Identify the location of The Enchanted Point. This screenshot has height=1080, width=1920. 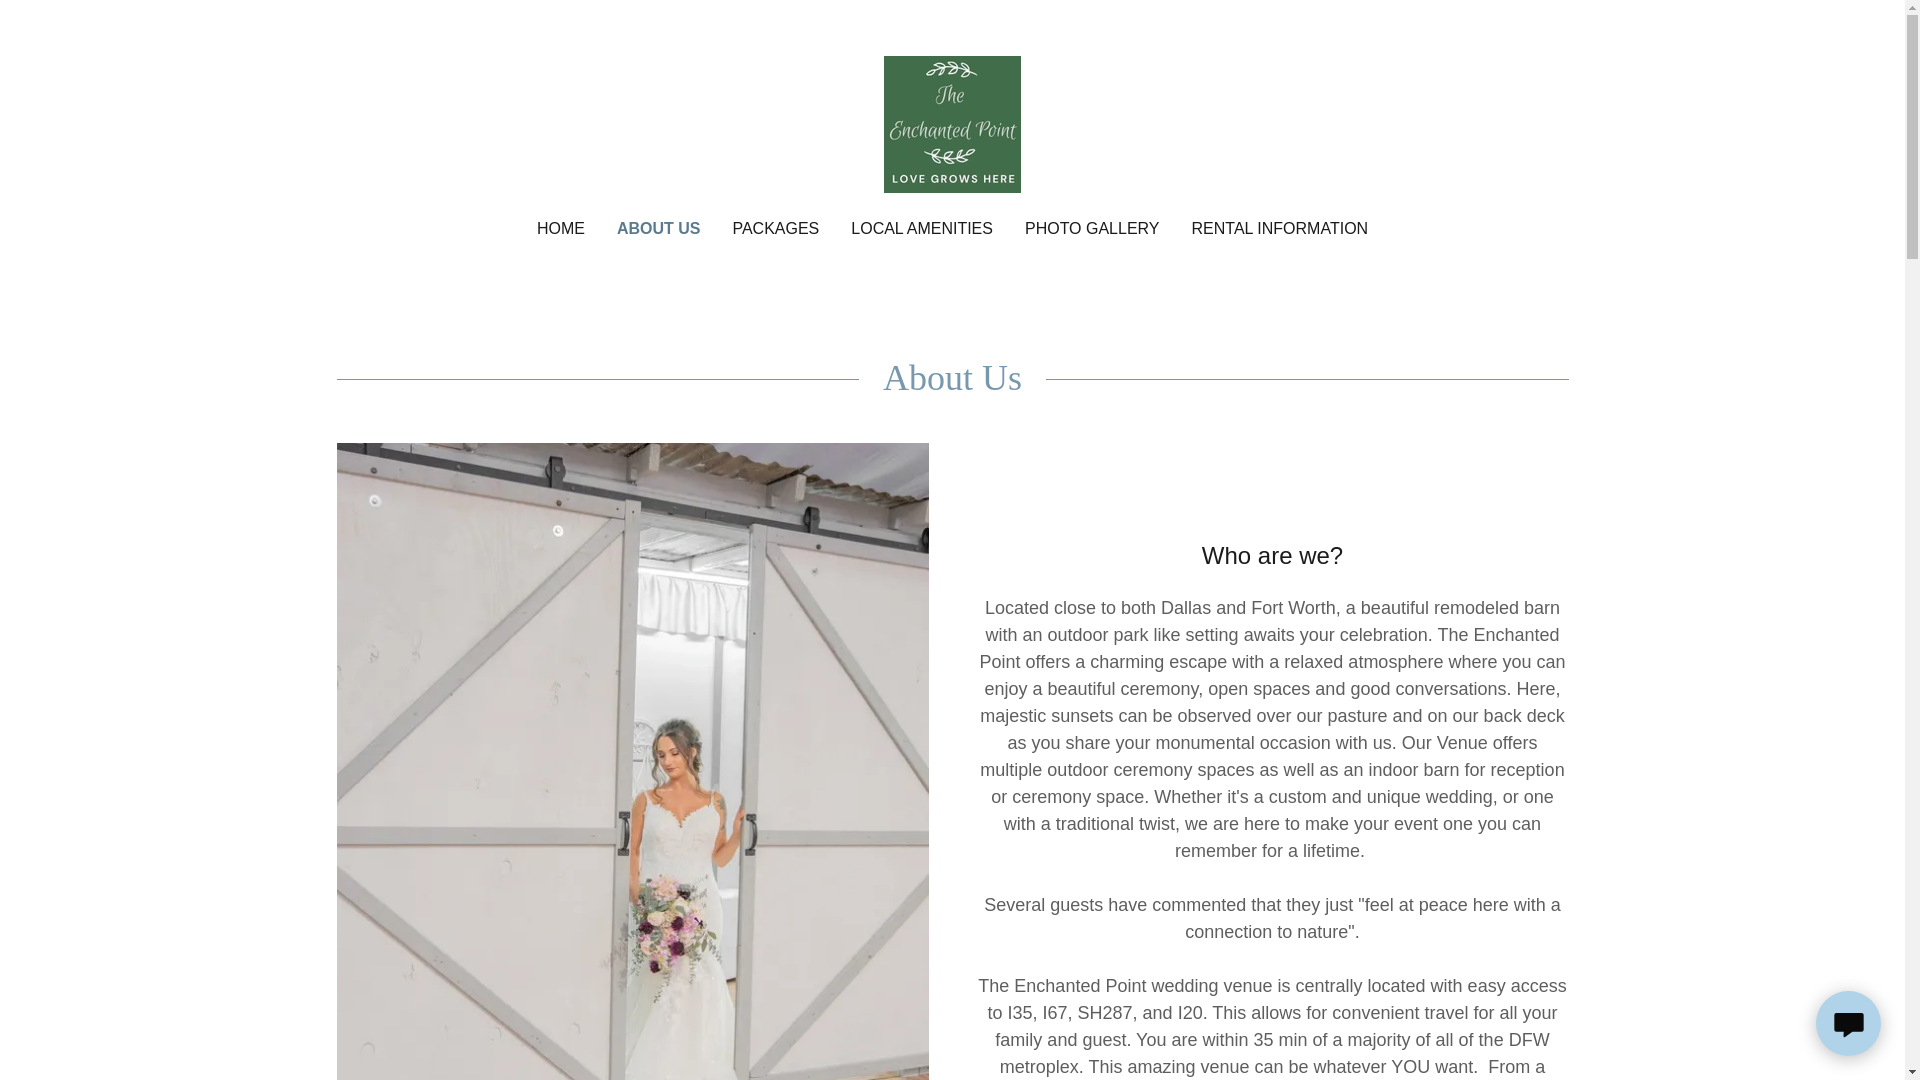
(952, 122).